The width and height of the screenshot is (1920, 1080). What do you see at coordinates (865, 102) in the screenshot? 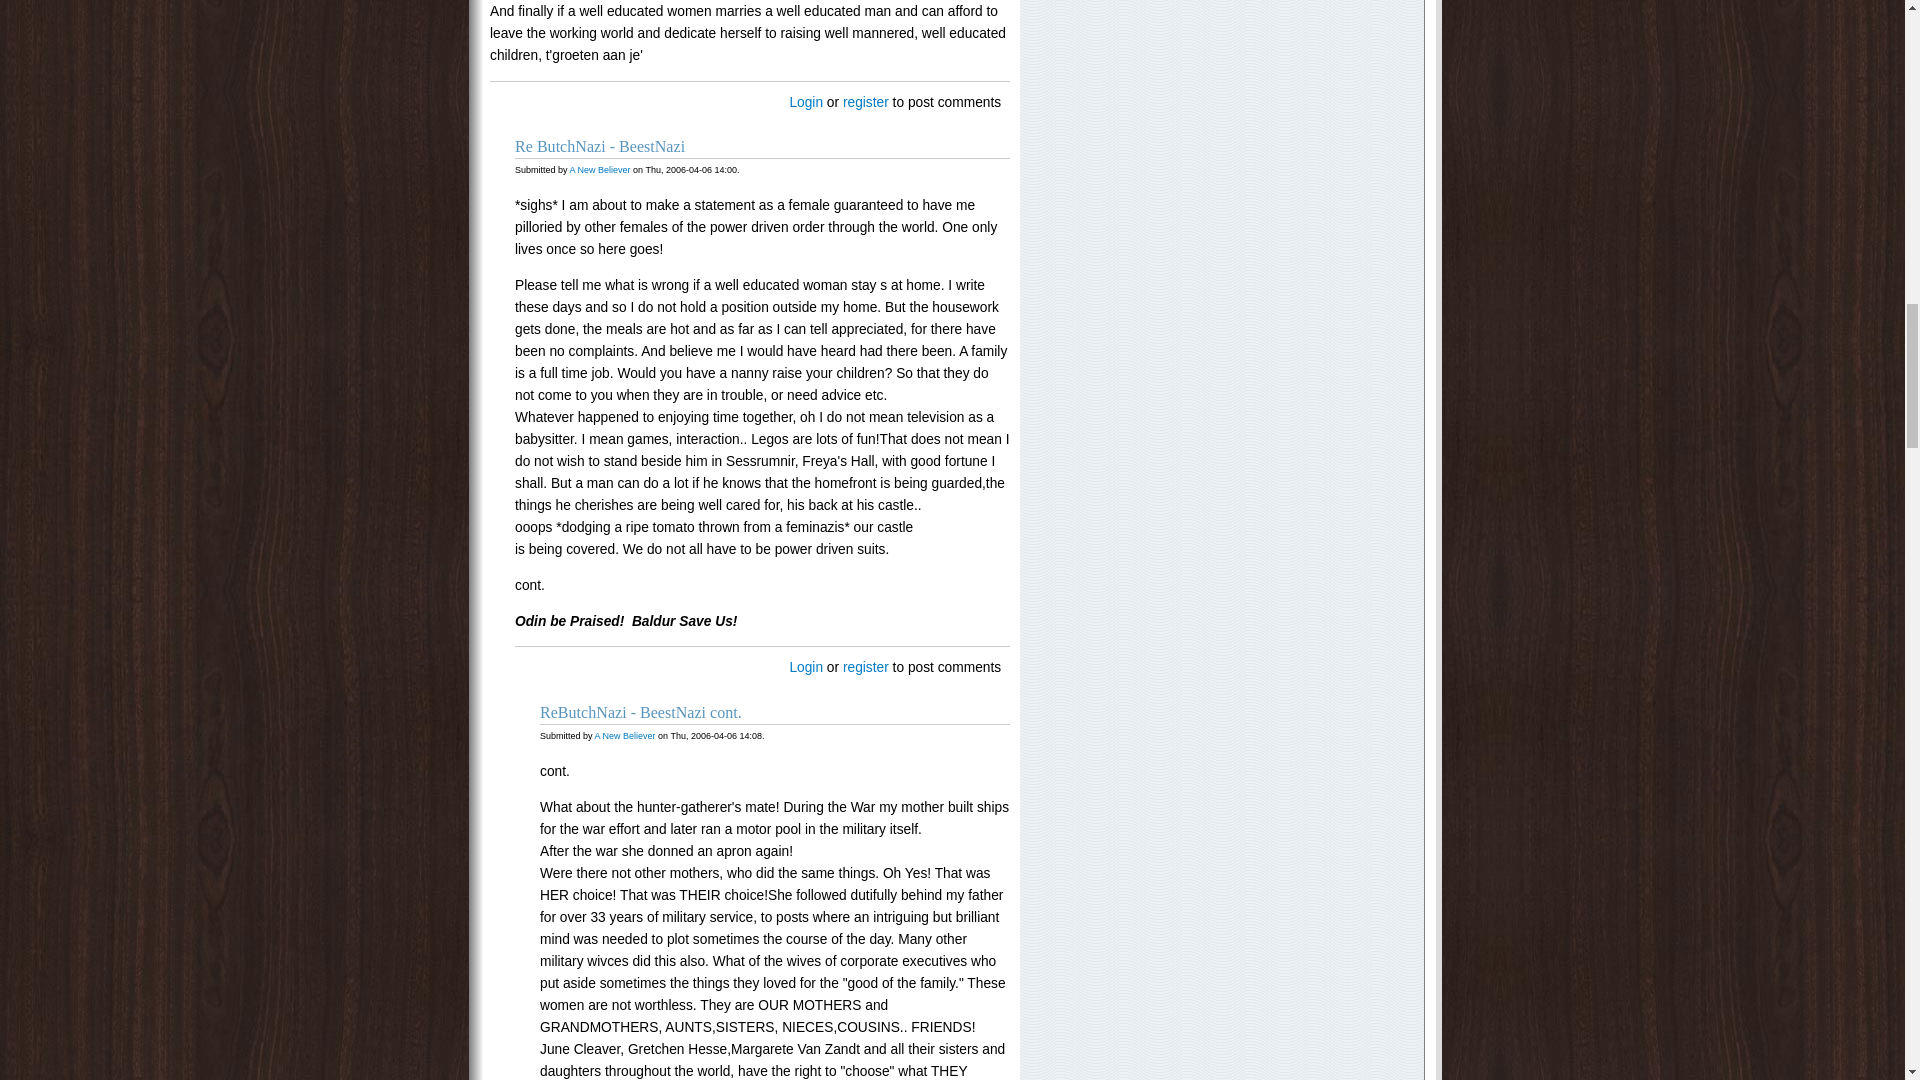
I see `register` at bounding box center [865, 102].